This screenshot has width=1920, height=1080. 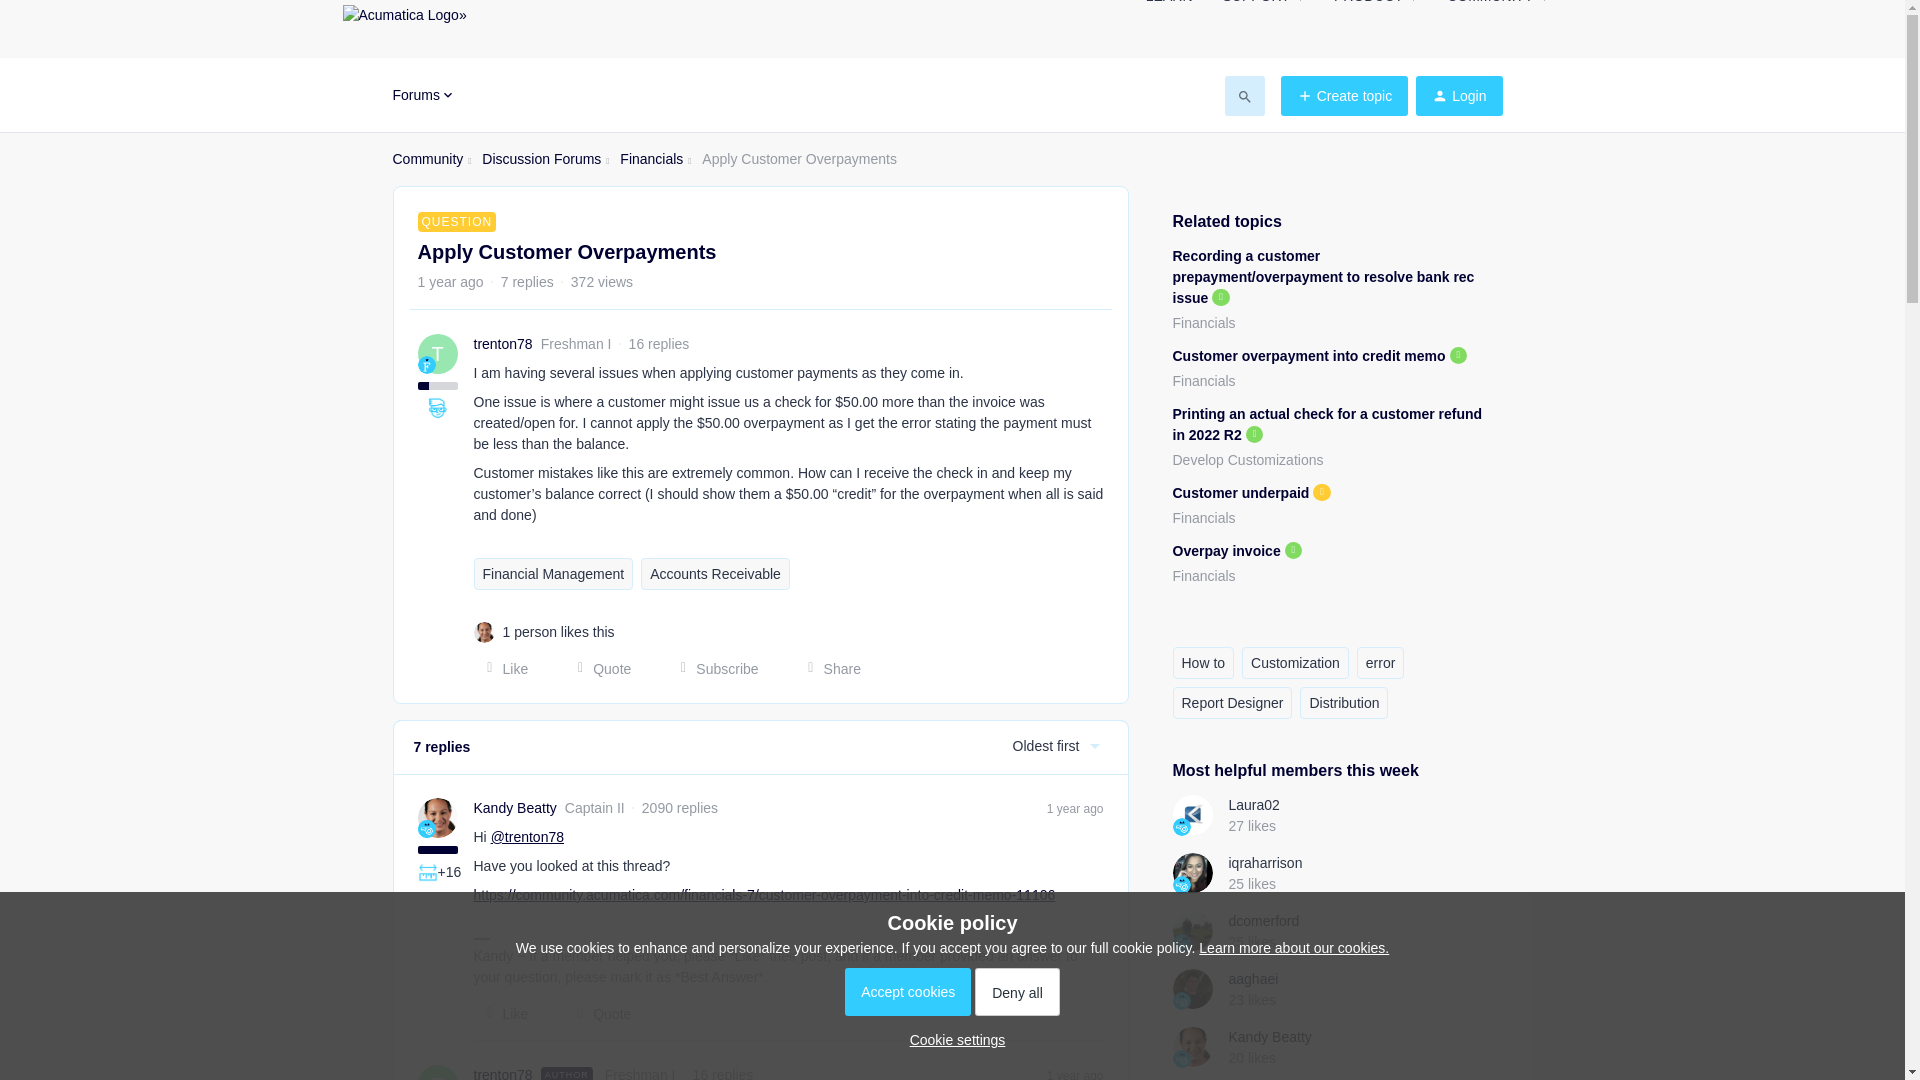 I want to click on PRODUCT, so click(x=1375, y=8).